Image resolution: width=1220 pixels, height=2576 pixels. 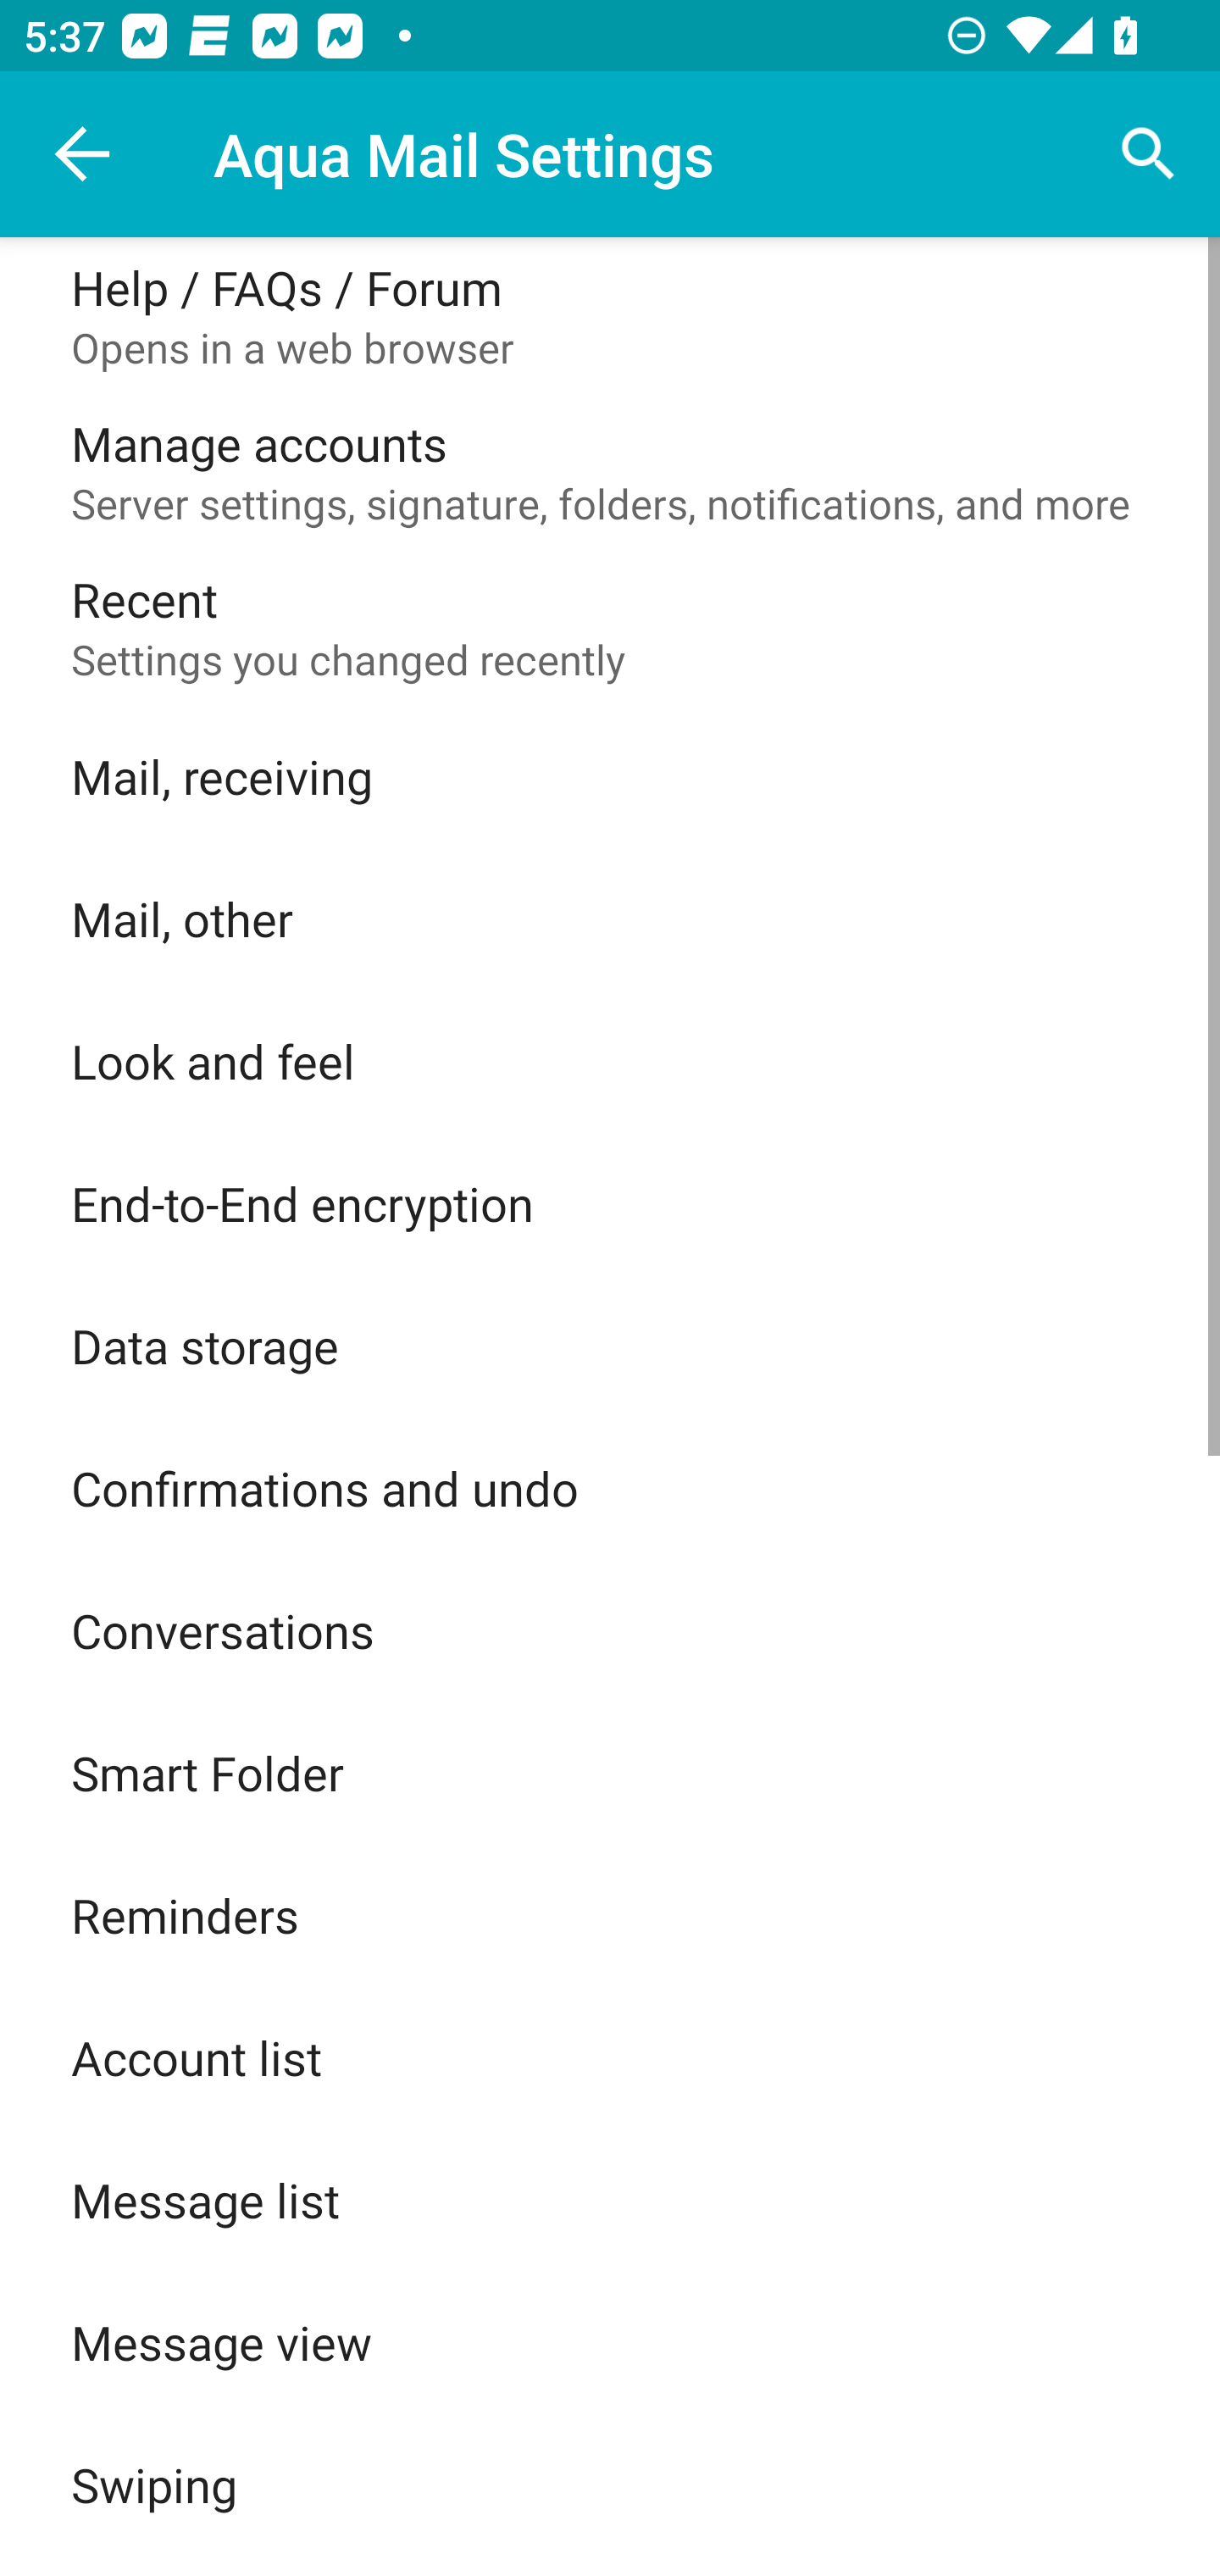 I want to click on Navigate up, so click(x=83, y=154).